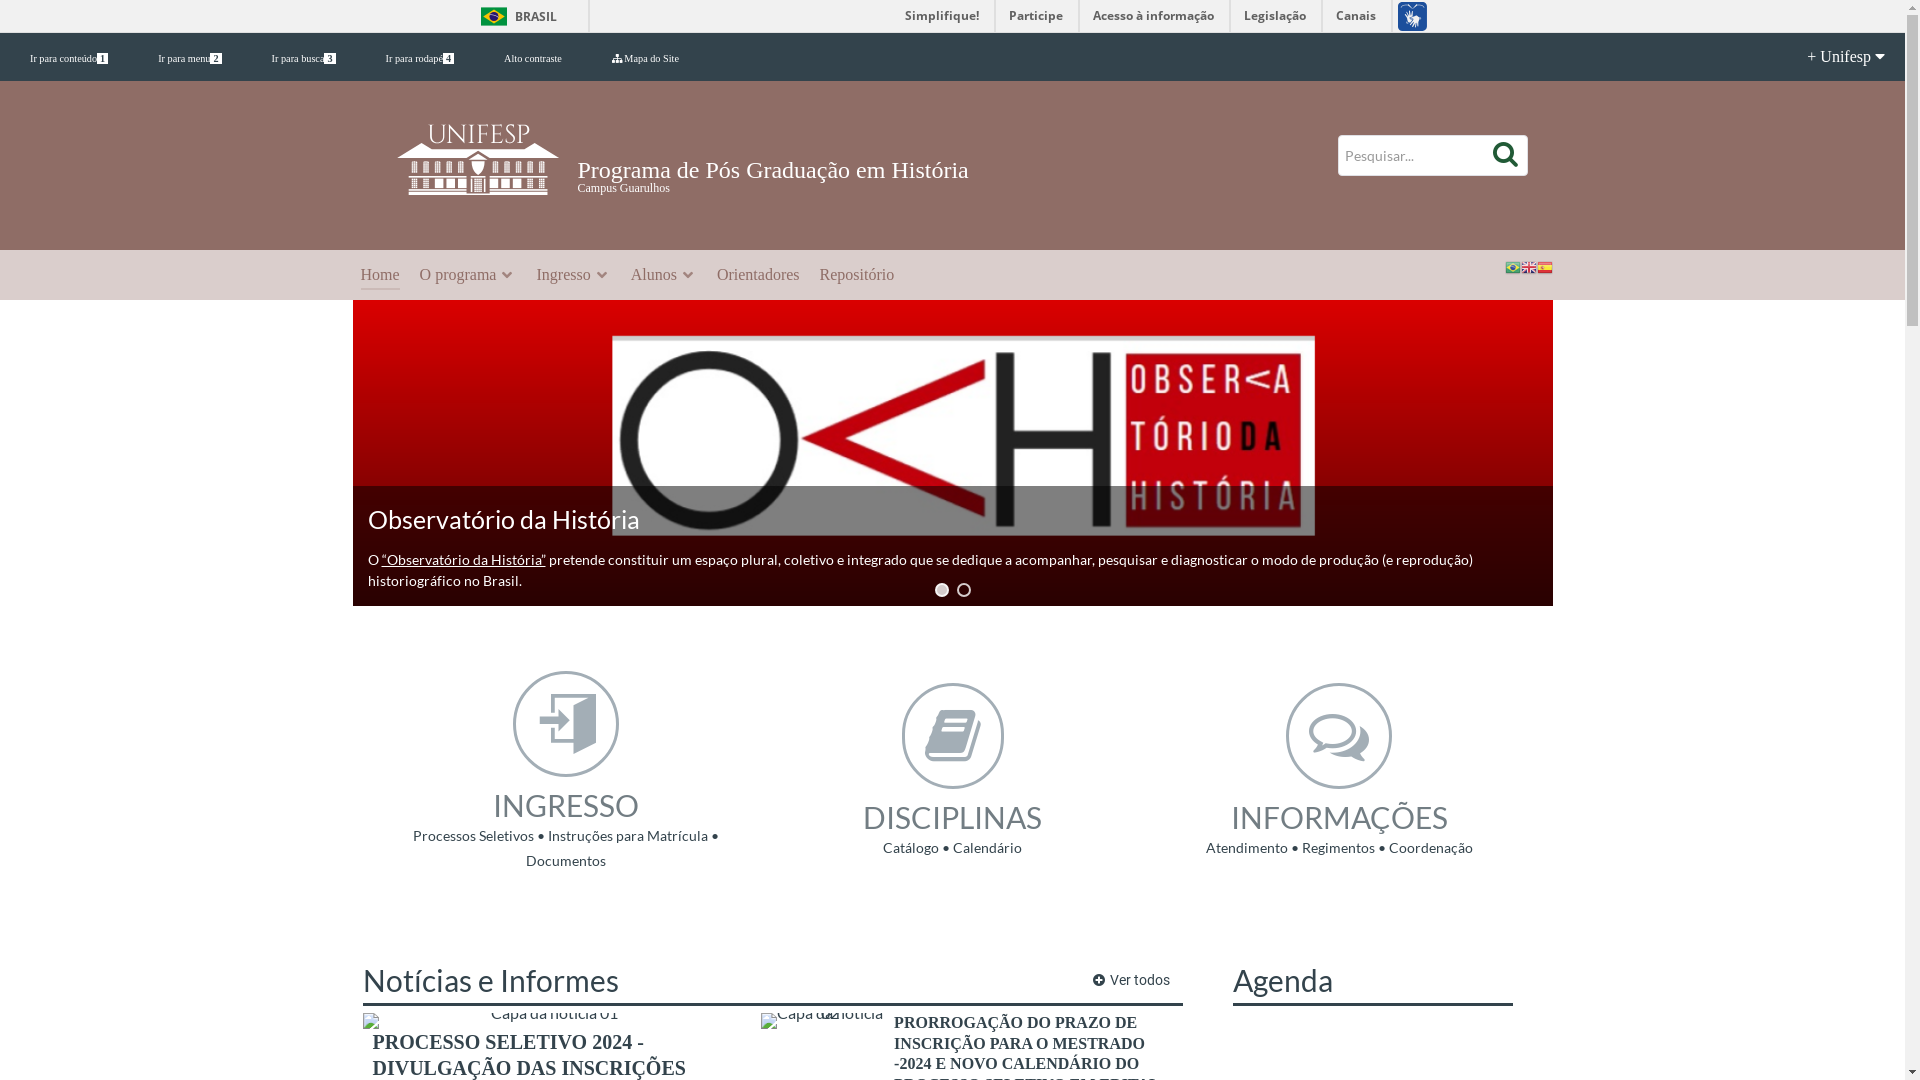 The height and width of the screenshot is (1080, 1920). What do you see at coordinates (304, 58) in the screenshot?
I see `Ir para busca3` at bounding box center [304, 58].